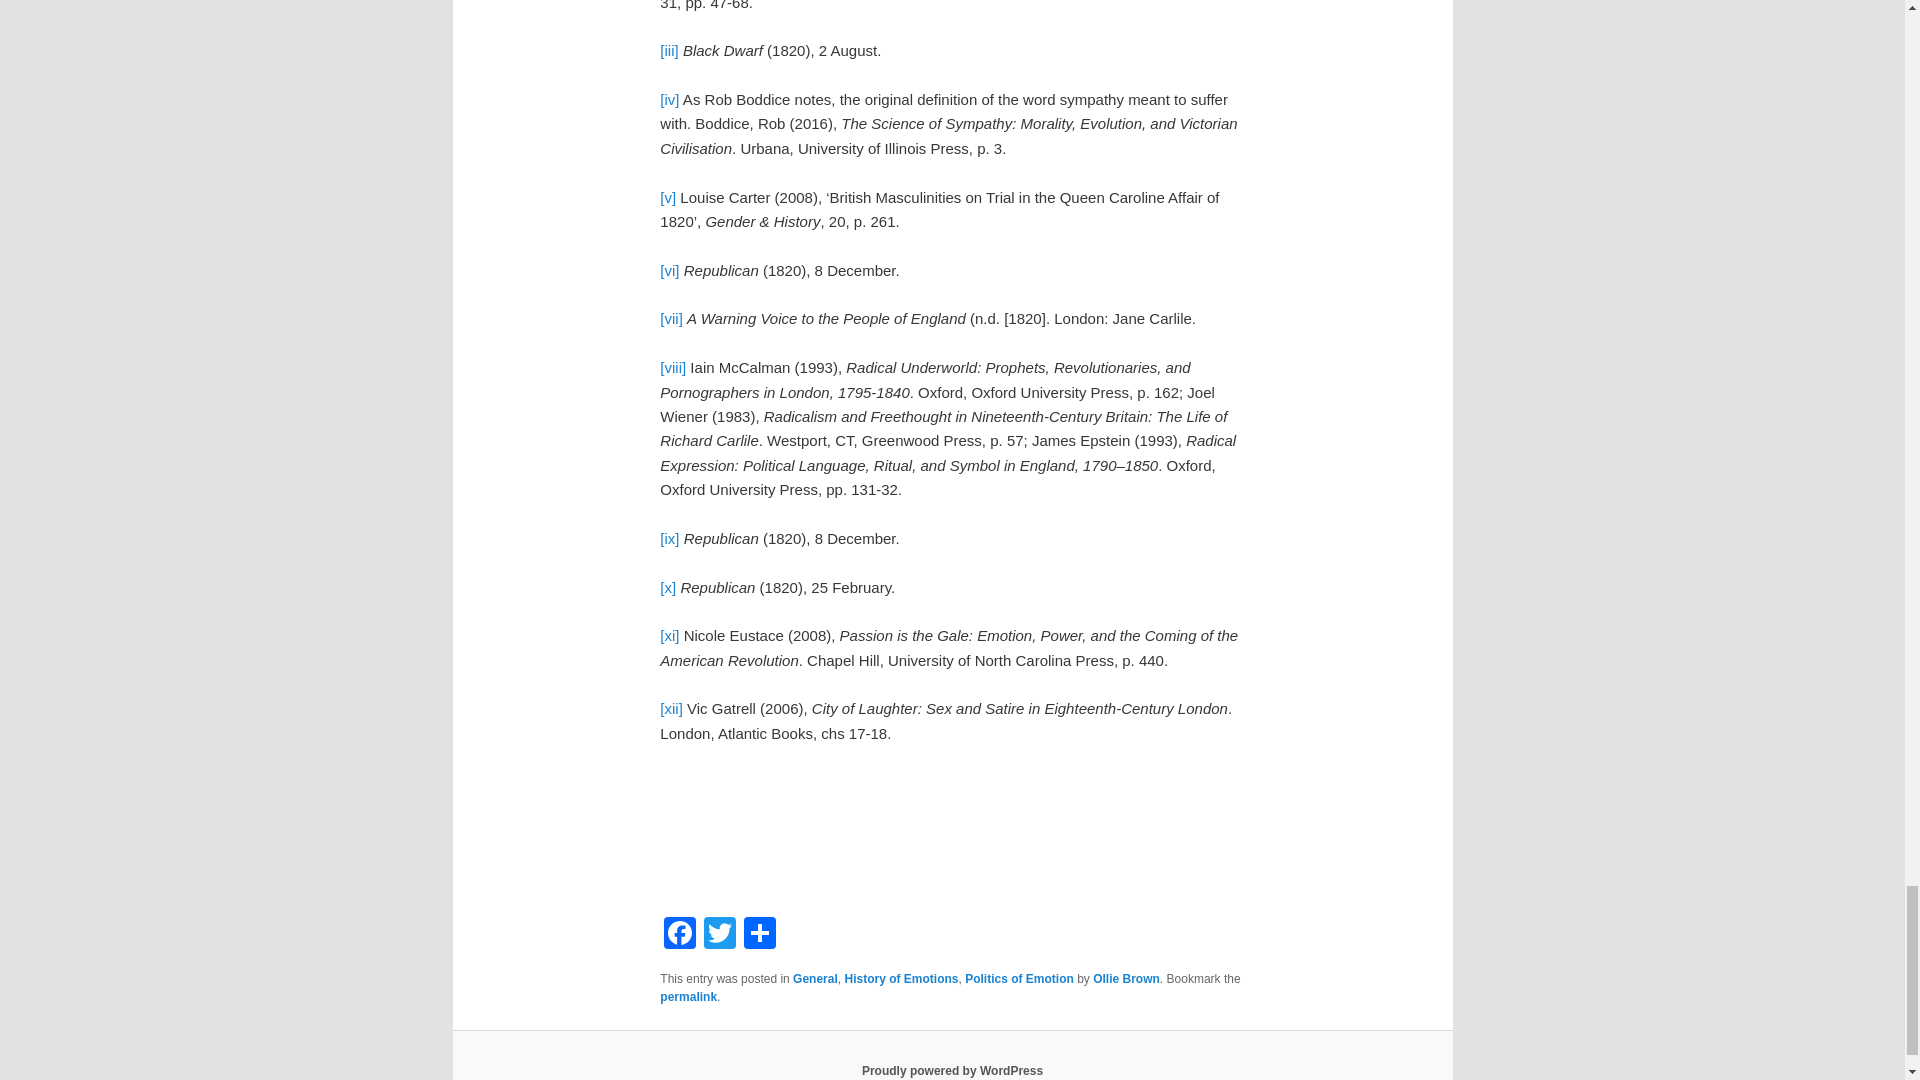 Image resolution: width=1920 pixels, height=1080 pixels. What do you see at coordinates (952, 1070) in the screenshot?
I see `Semantic Personal Publishing Platform` at bounding box center [952, 1070].